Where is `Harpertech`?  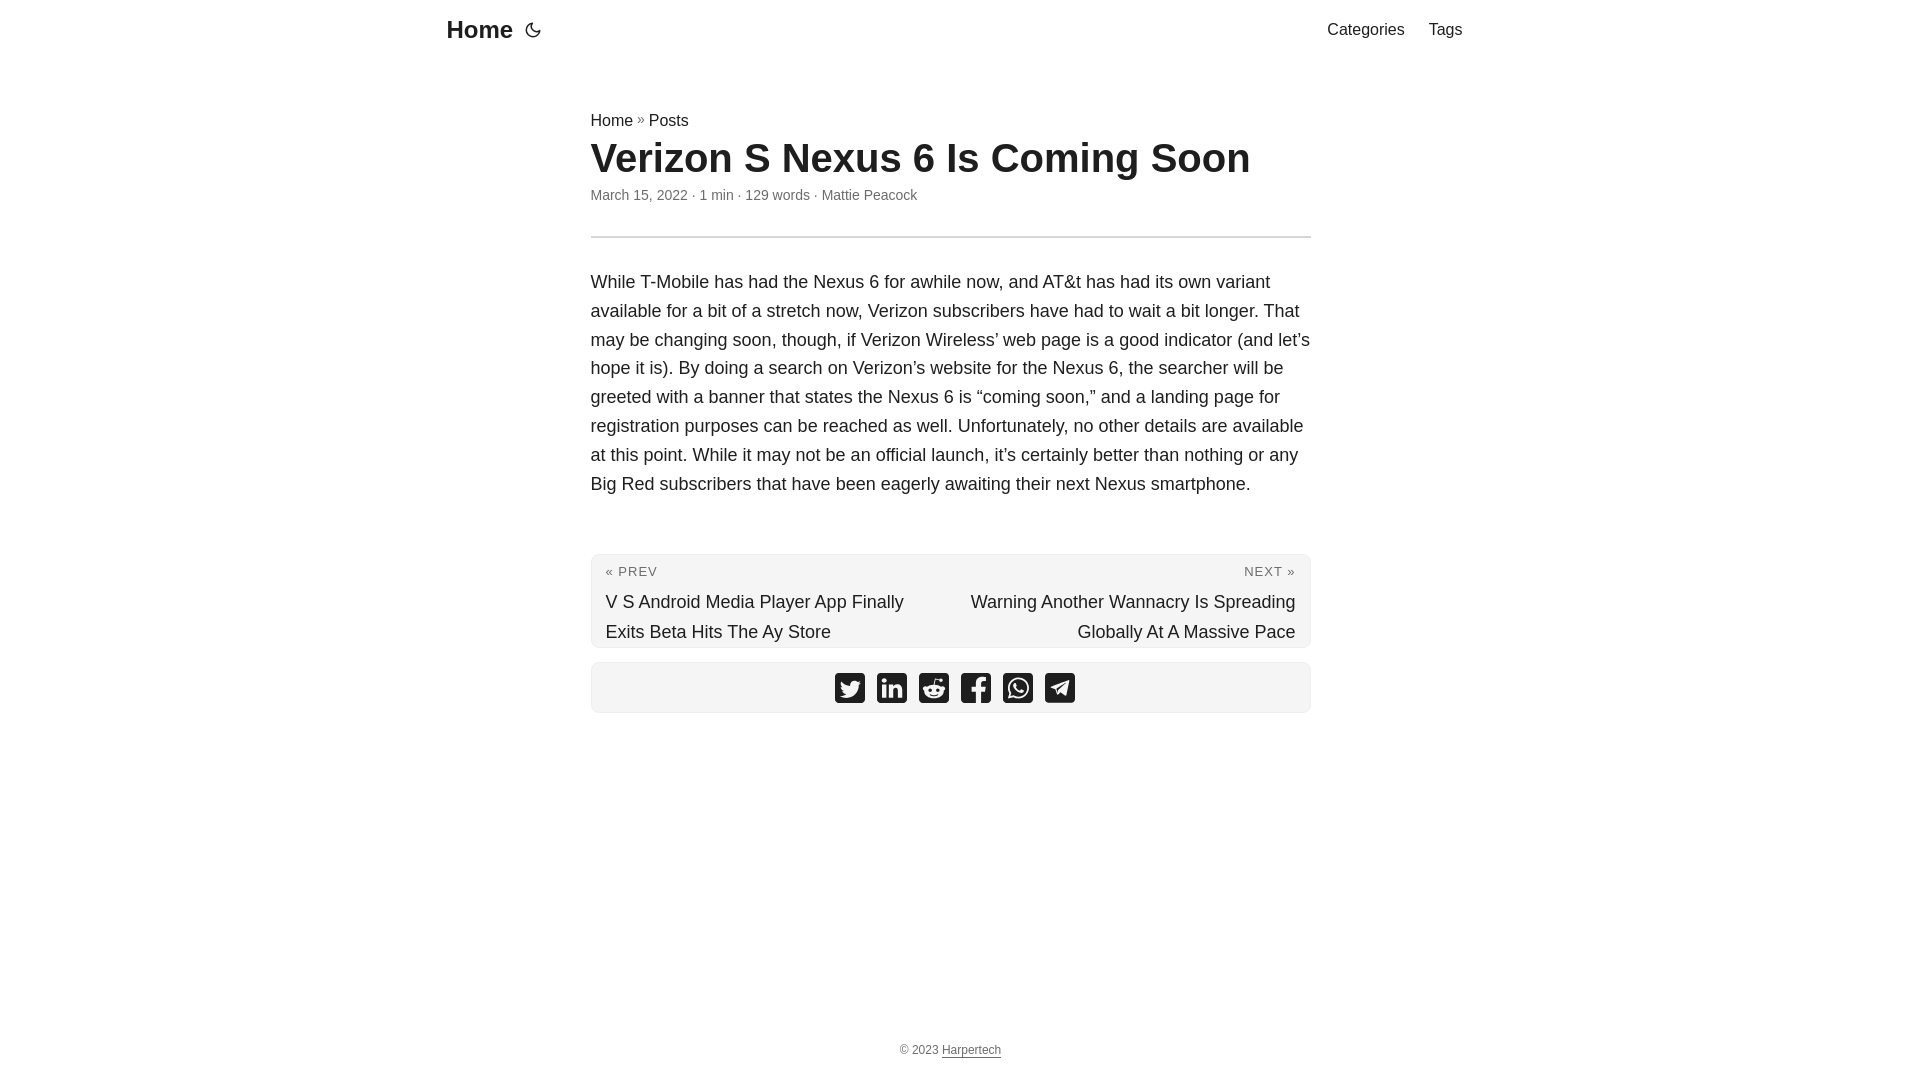
Harpertech is located at coordinates (971, 1050).